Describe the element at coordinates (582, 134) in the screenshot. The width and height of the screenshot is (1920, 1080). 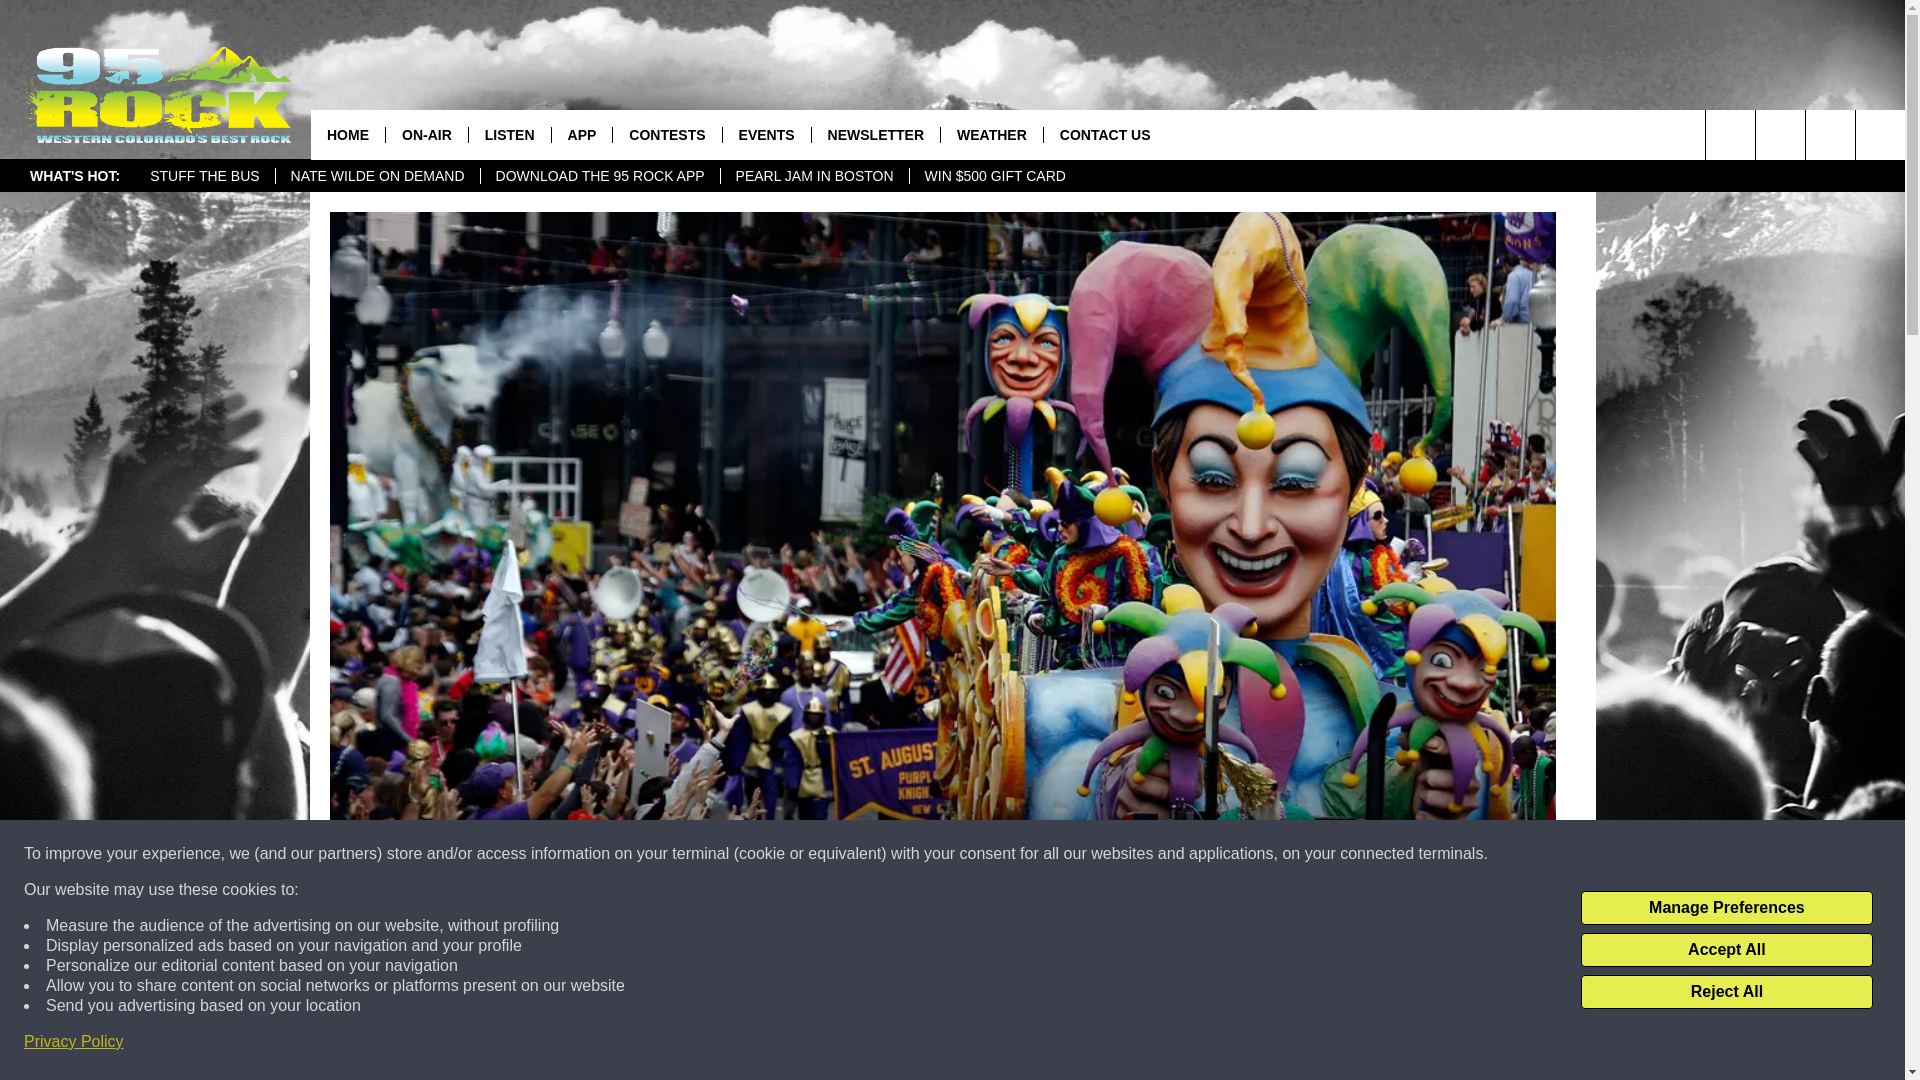
I see `APP` at that location.